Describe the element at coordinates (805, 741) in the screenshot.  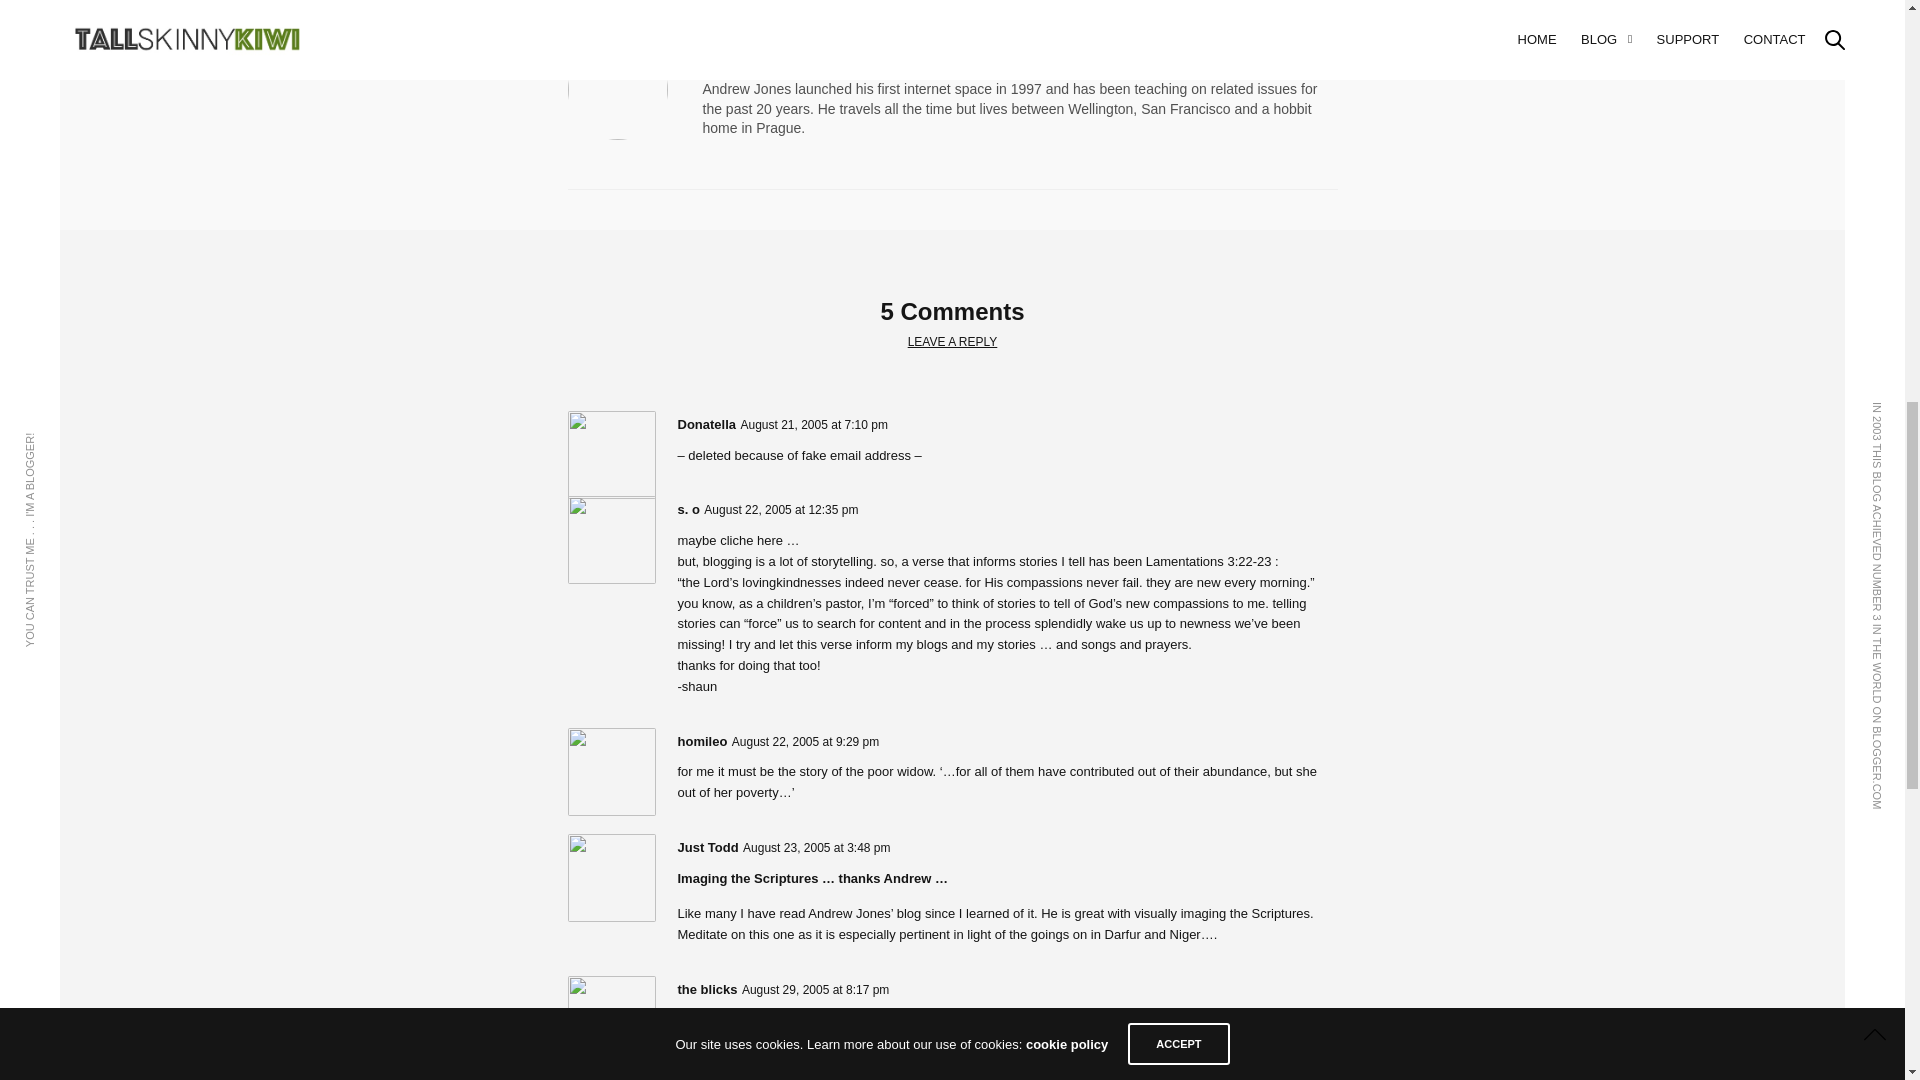
I see `August 22, 2005 at 9:29 pm` at that location.